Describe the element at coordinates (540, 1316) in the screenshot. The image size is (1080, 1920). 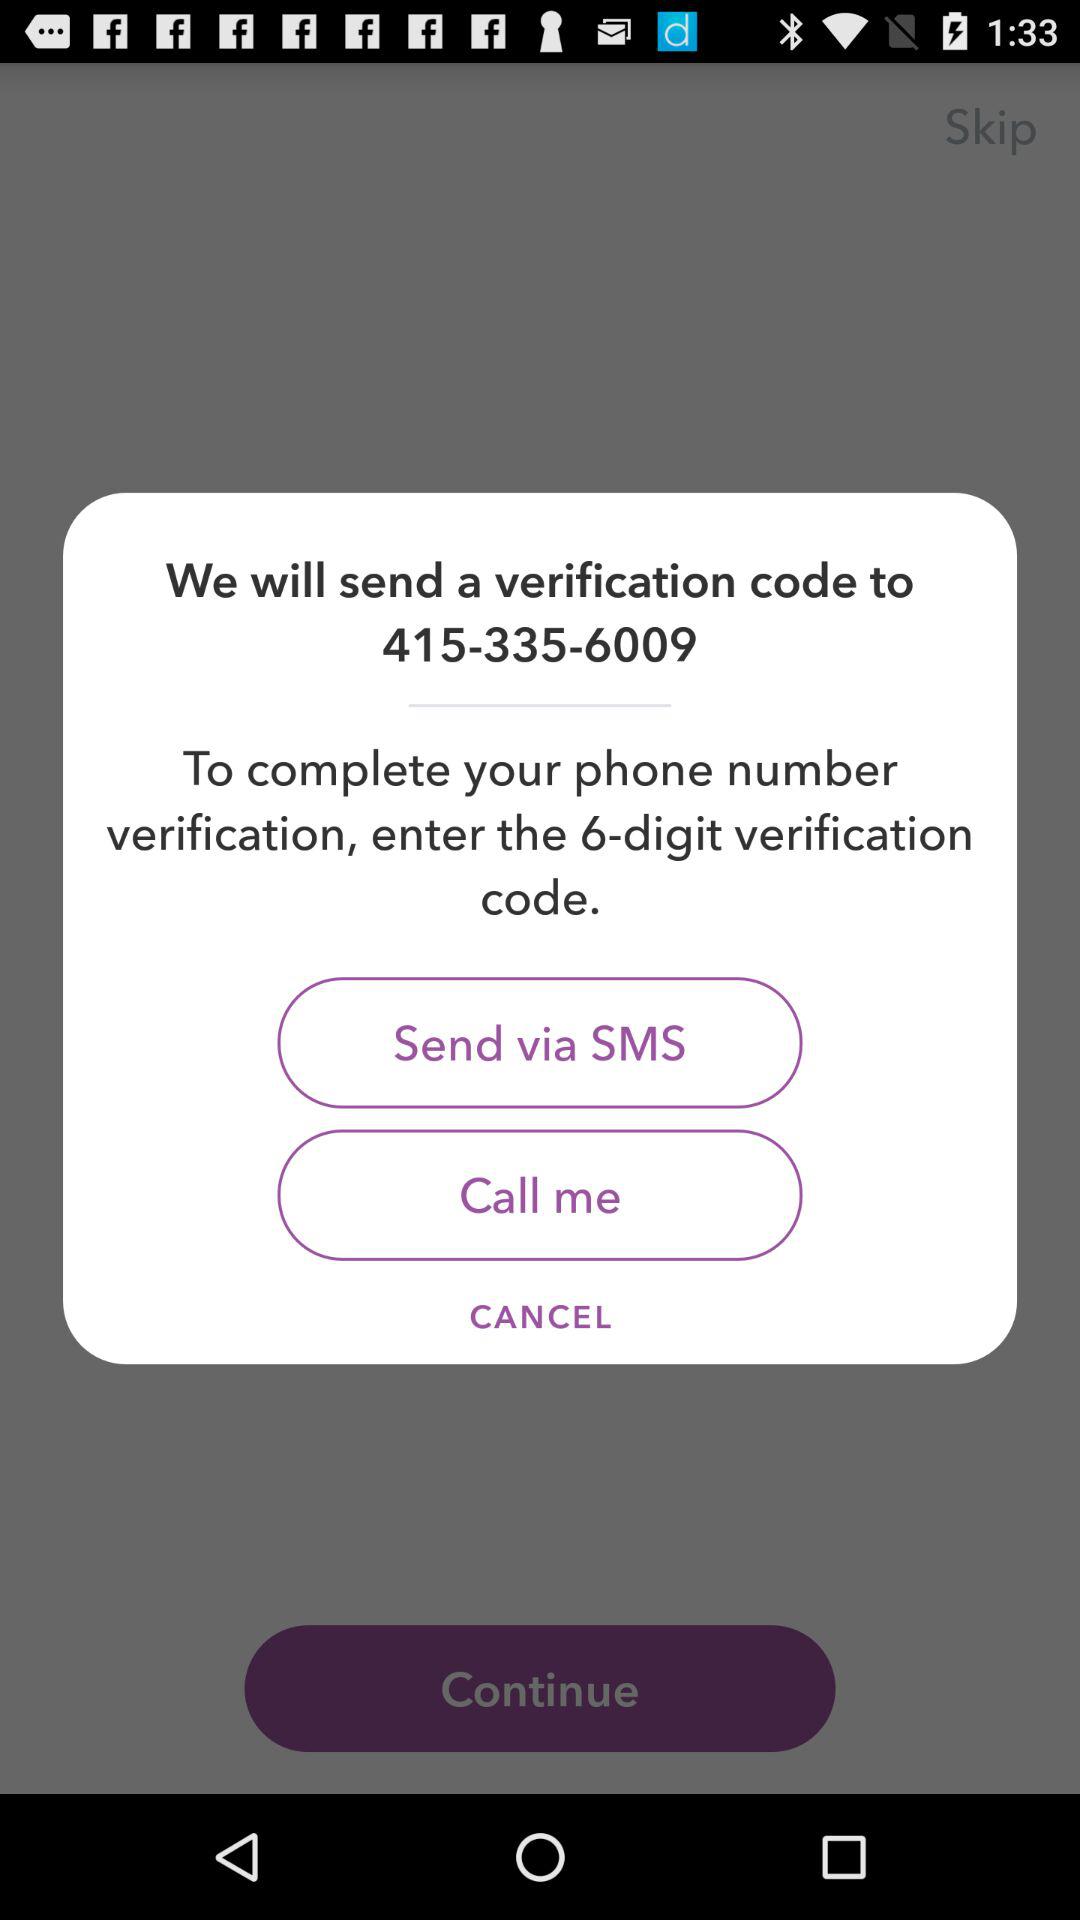
I see `choose the item below call me item` at that location.